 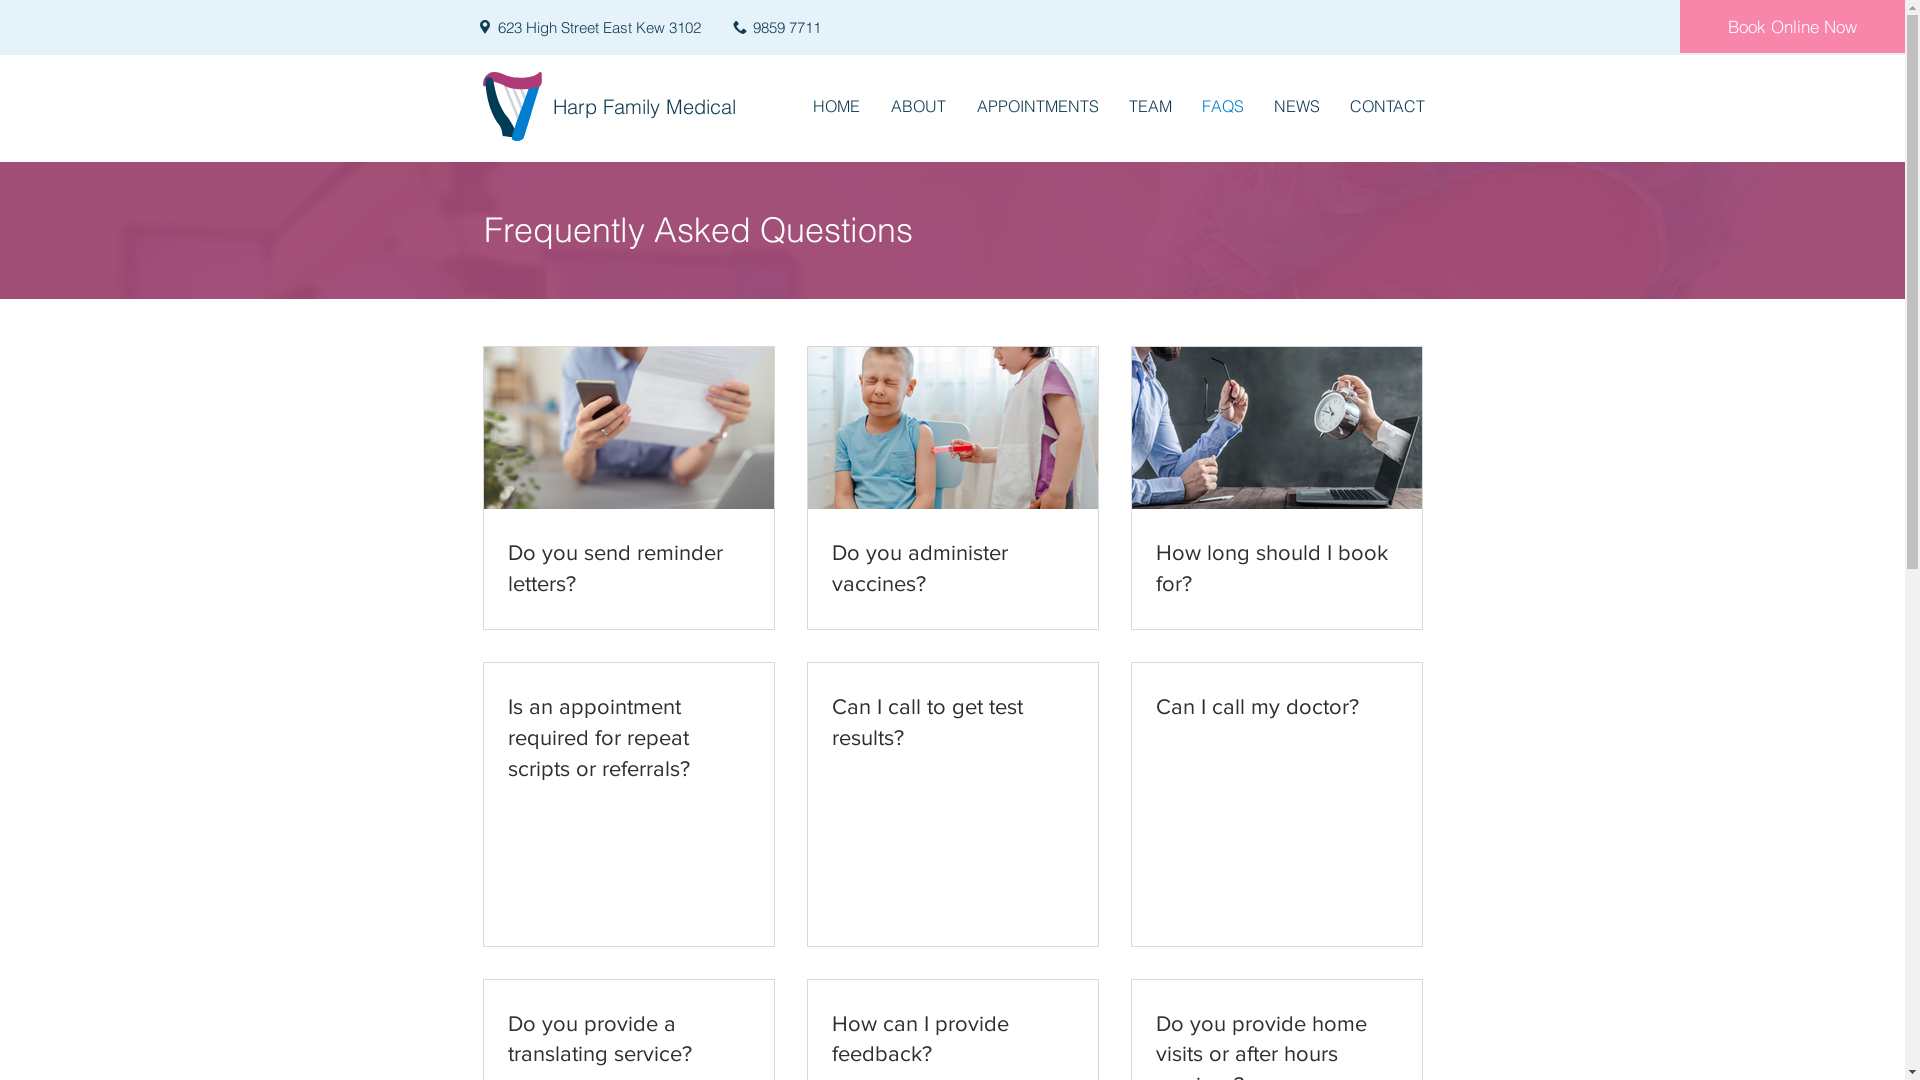 I want to click on 623 High Street East Kew 3102, so click(x=600, y=28).